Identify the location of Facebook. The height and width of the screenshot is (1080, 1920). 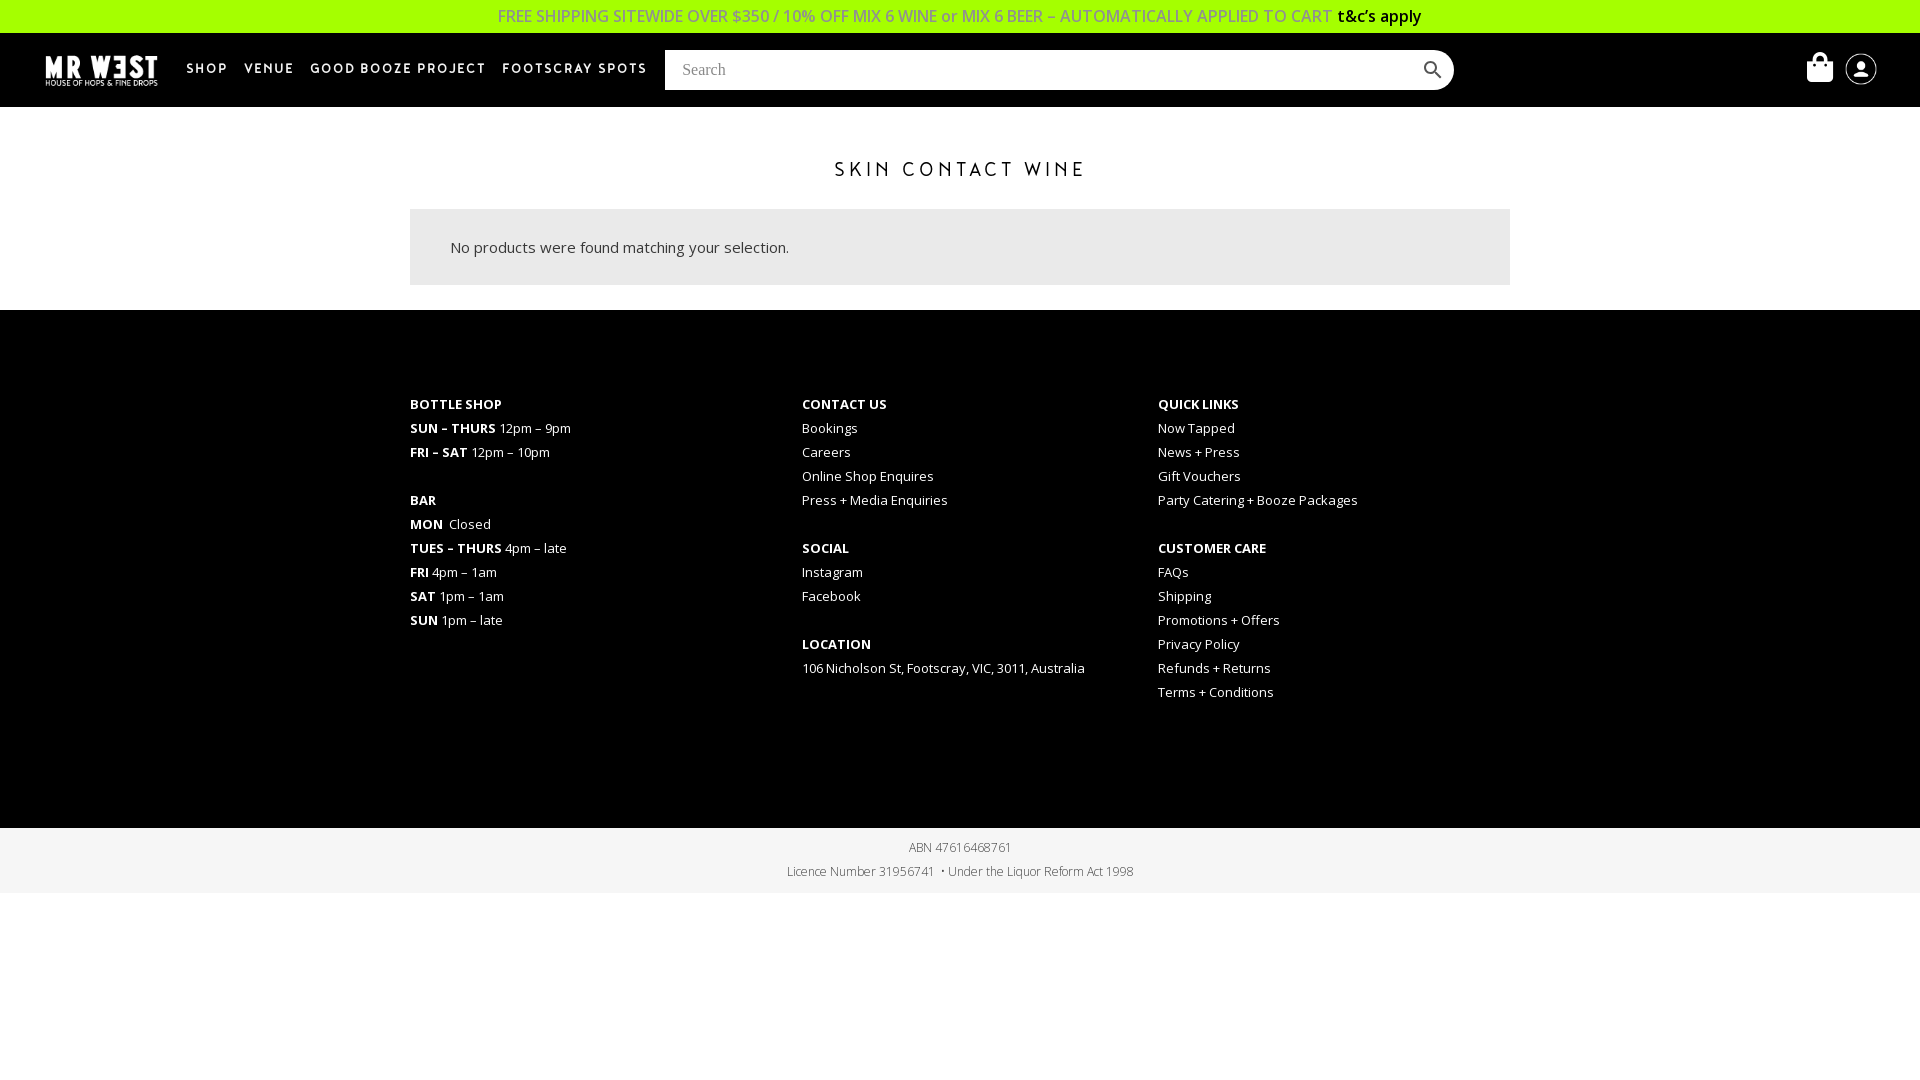
(832, 595).